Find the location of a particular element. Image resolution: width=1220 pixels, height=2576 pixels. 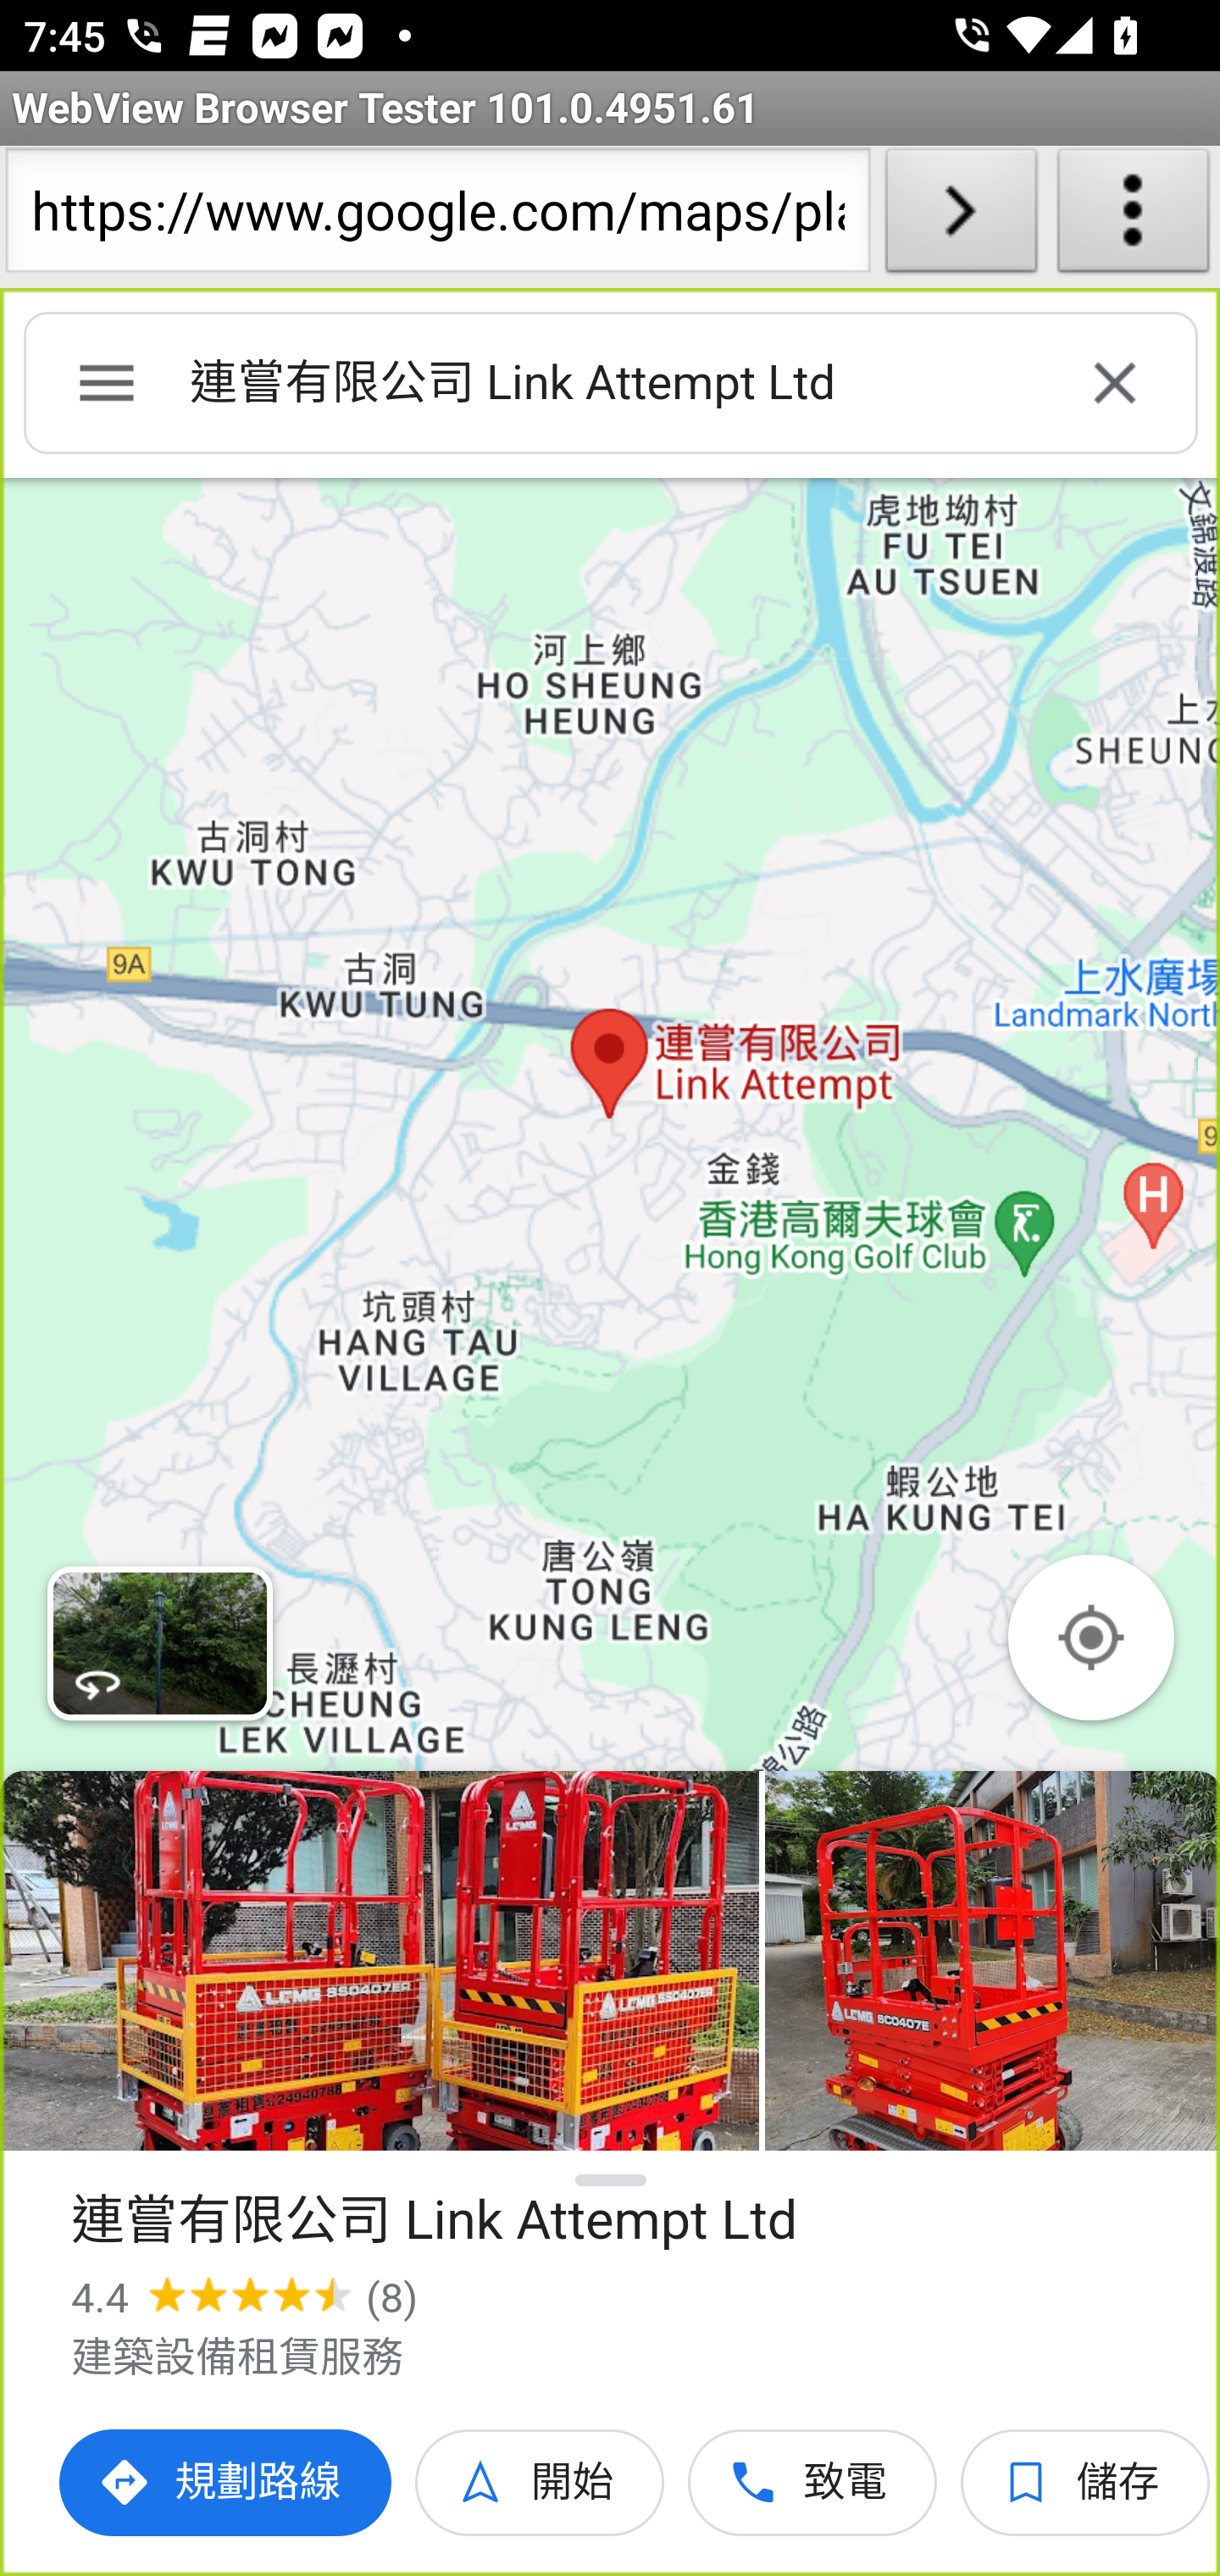

顯示詳細資料 is located at coordinates (612, 2180).